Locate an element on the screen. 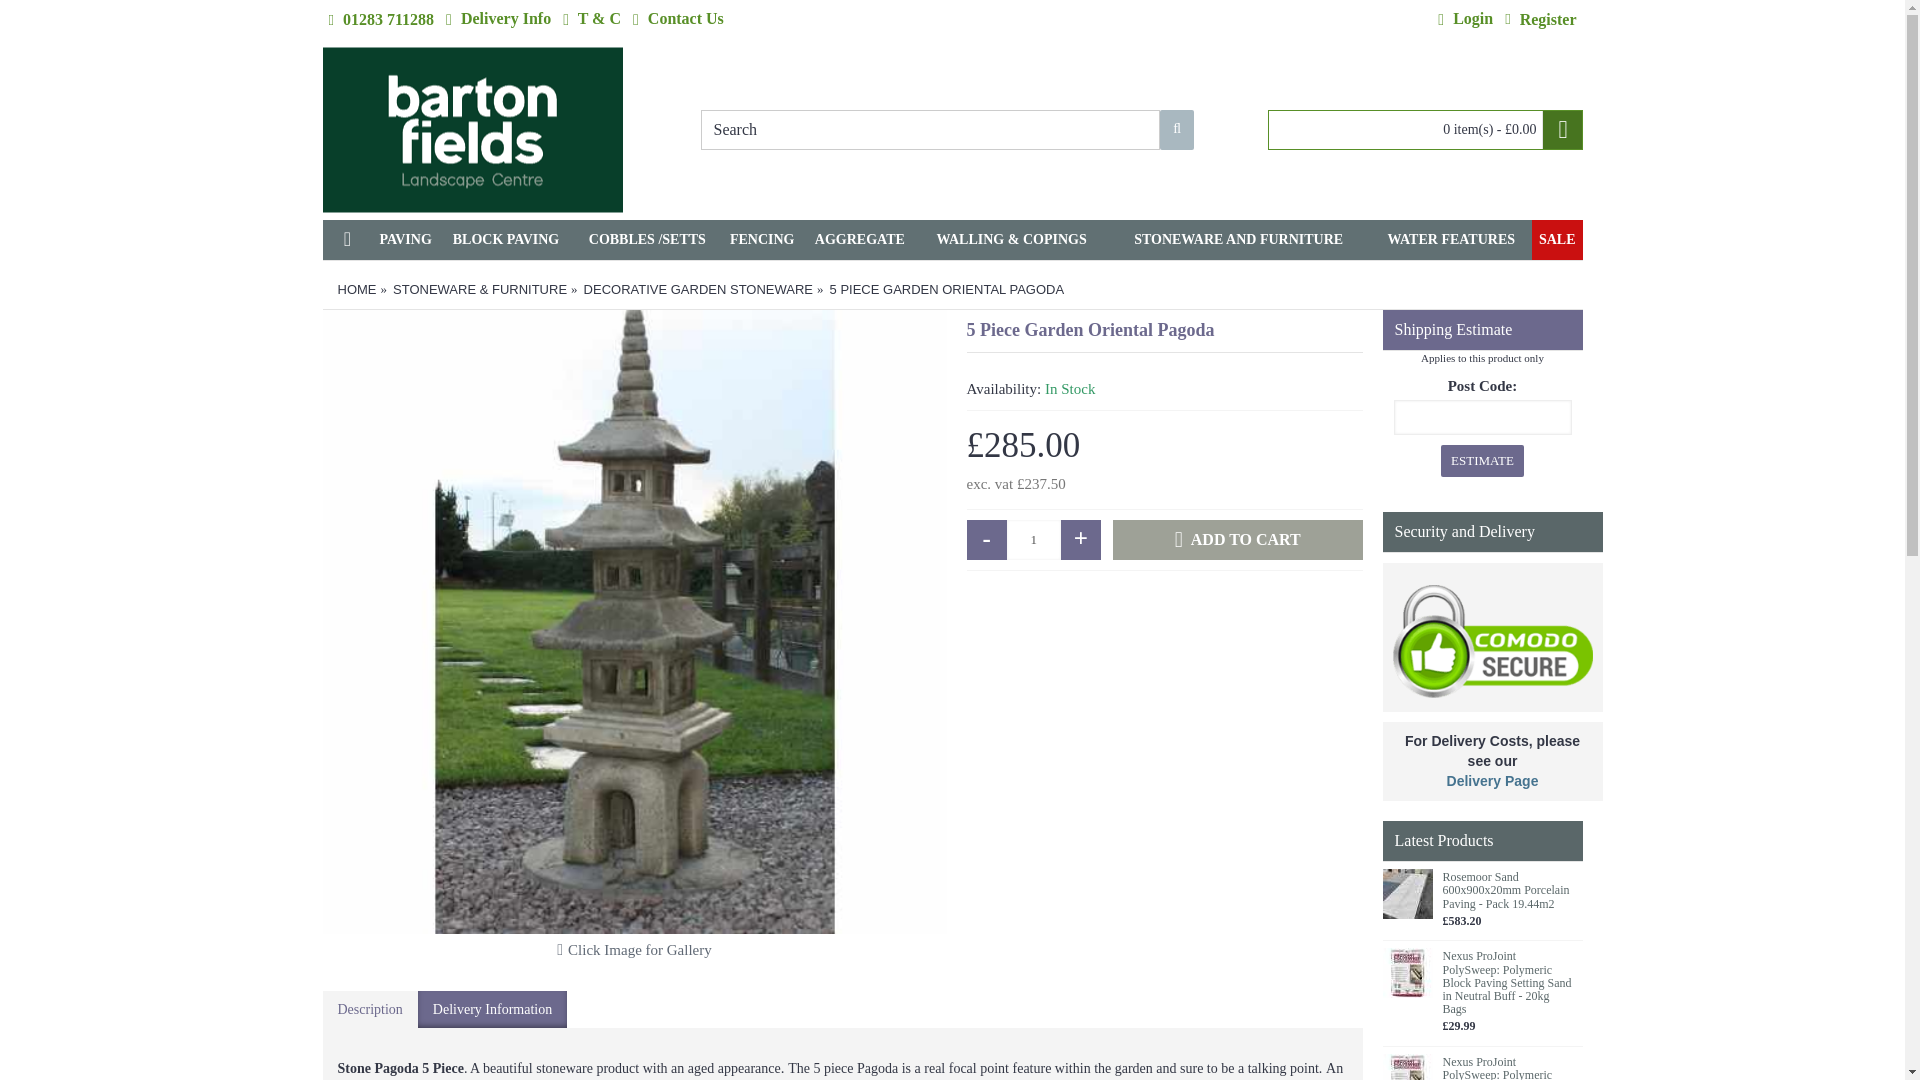 The image size is (1920, 1080). AGGREGATE is located at coordinates (860, 240).